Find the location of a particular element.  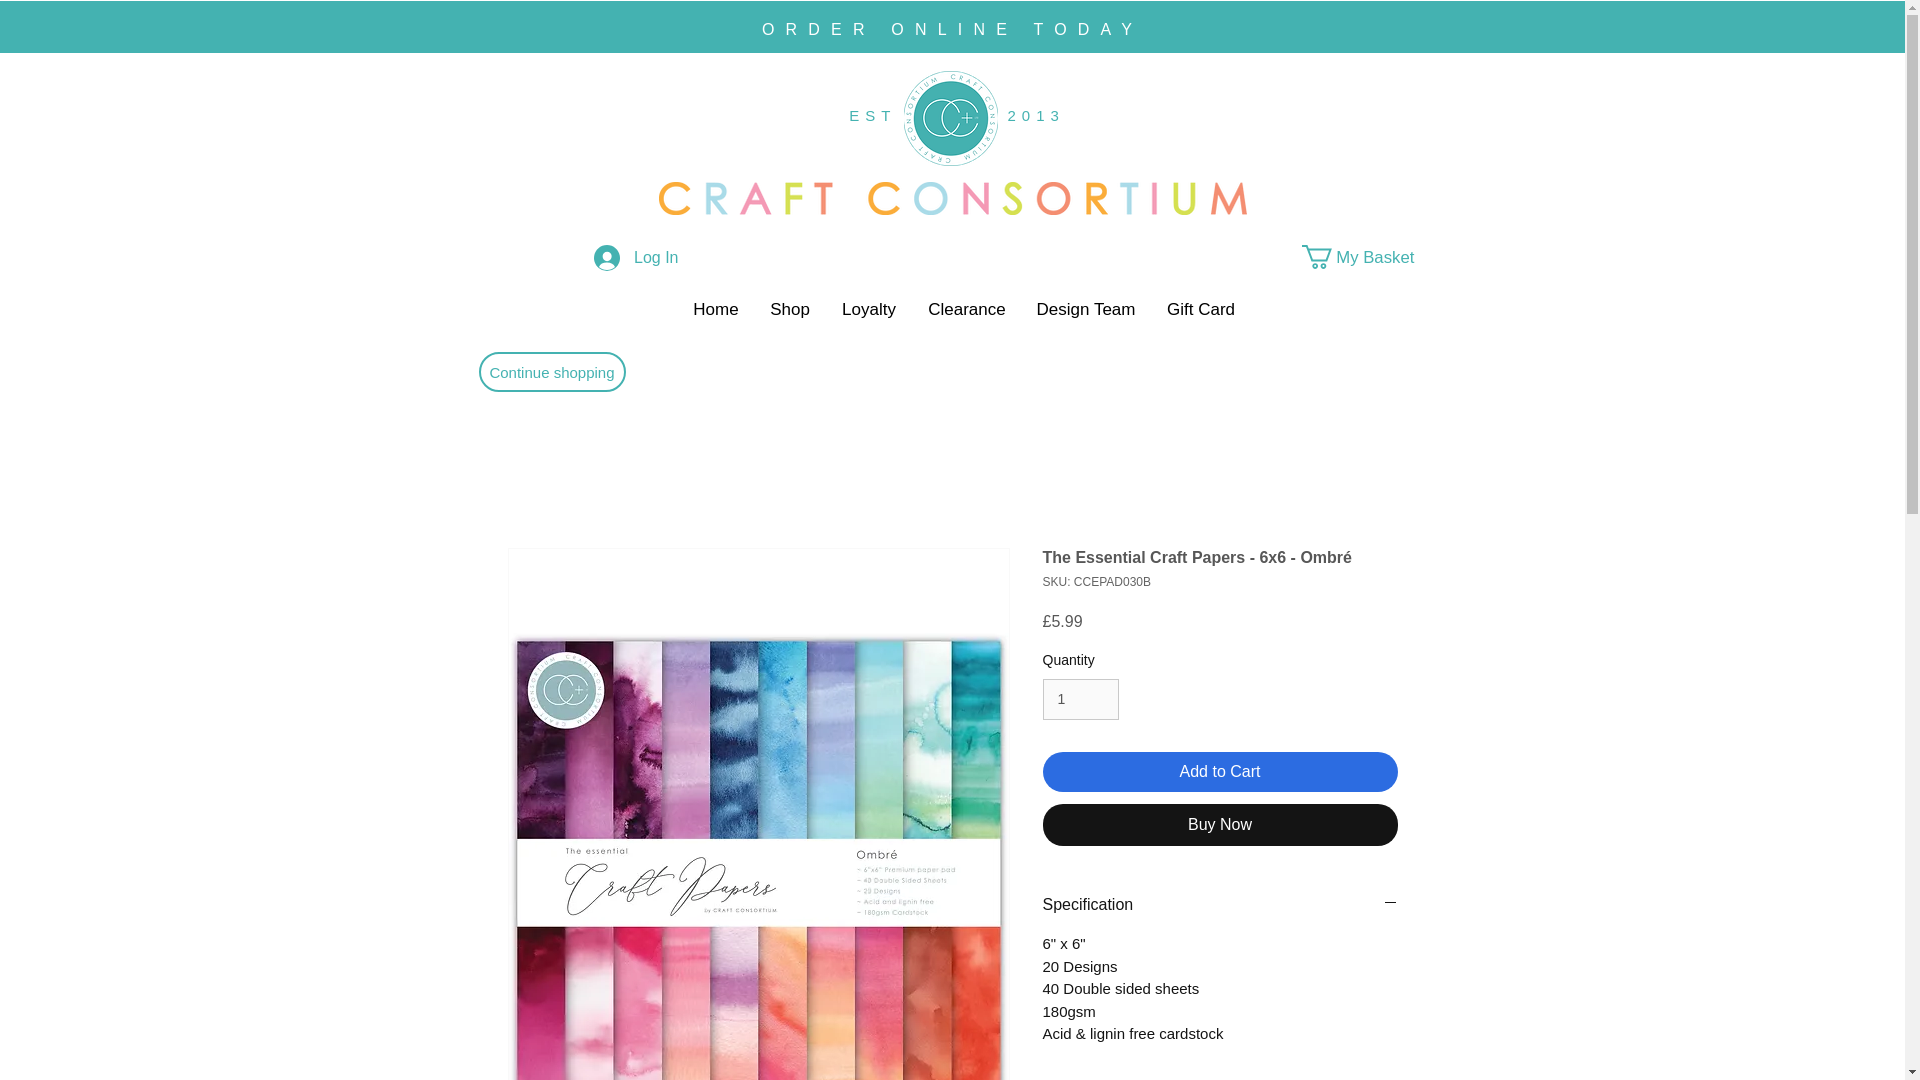

Add to Cart is located at coordinates (1220, 771).